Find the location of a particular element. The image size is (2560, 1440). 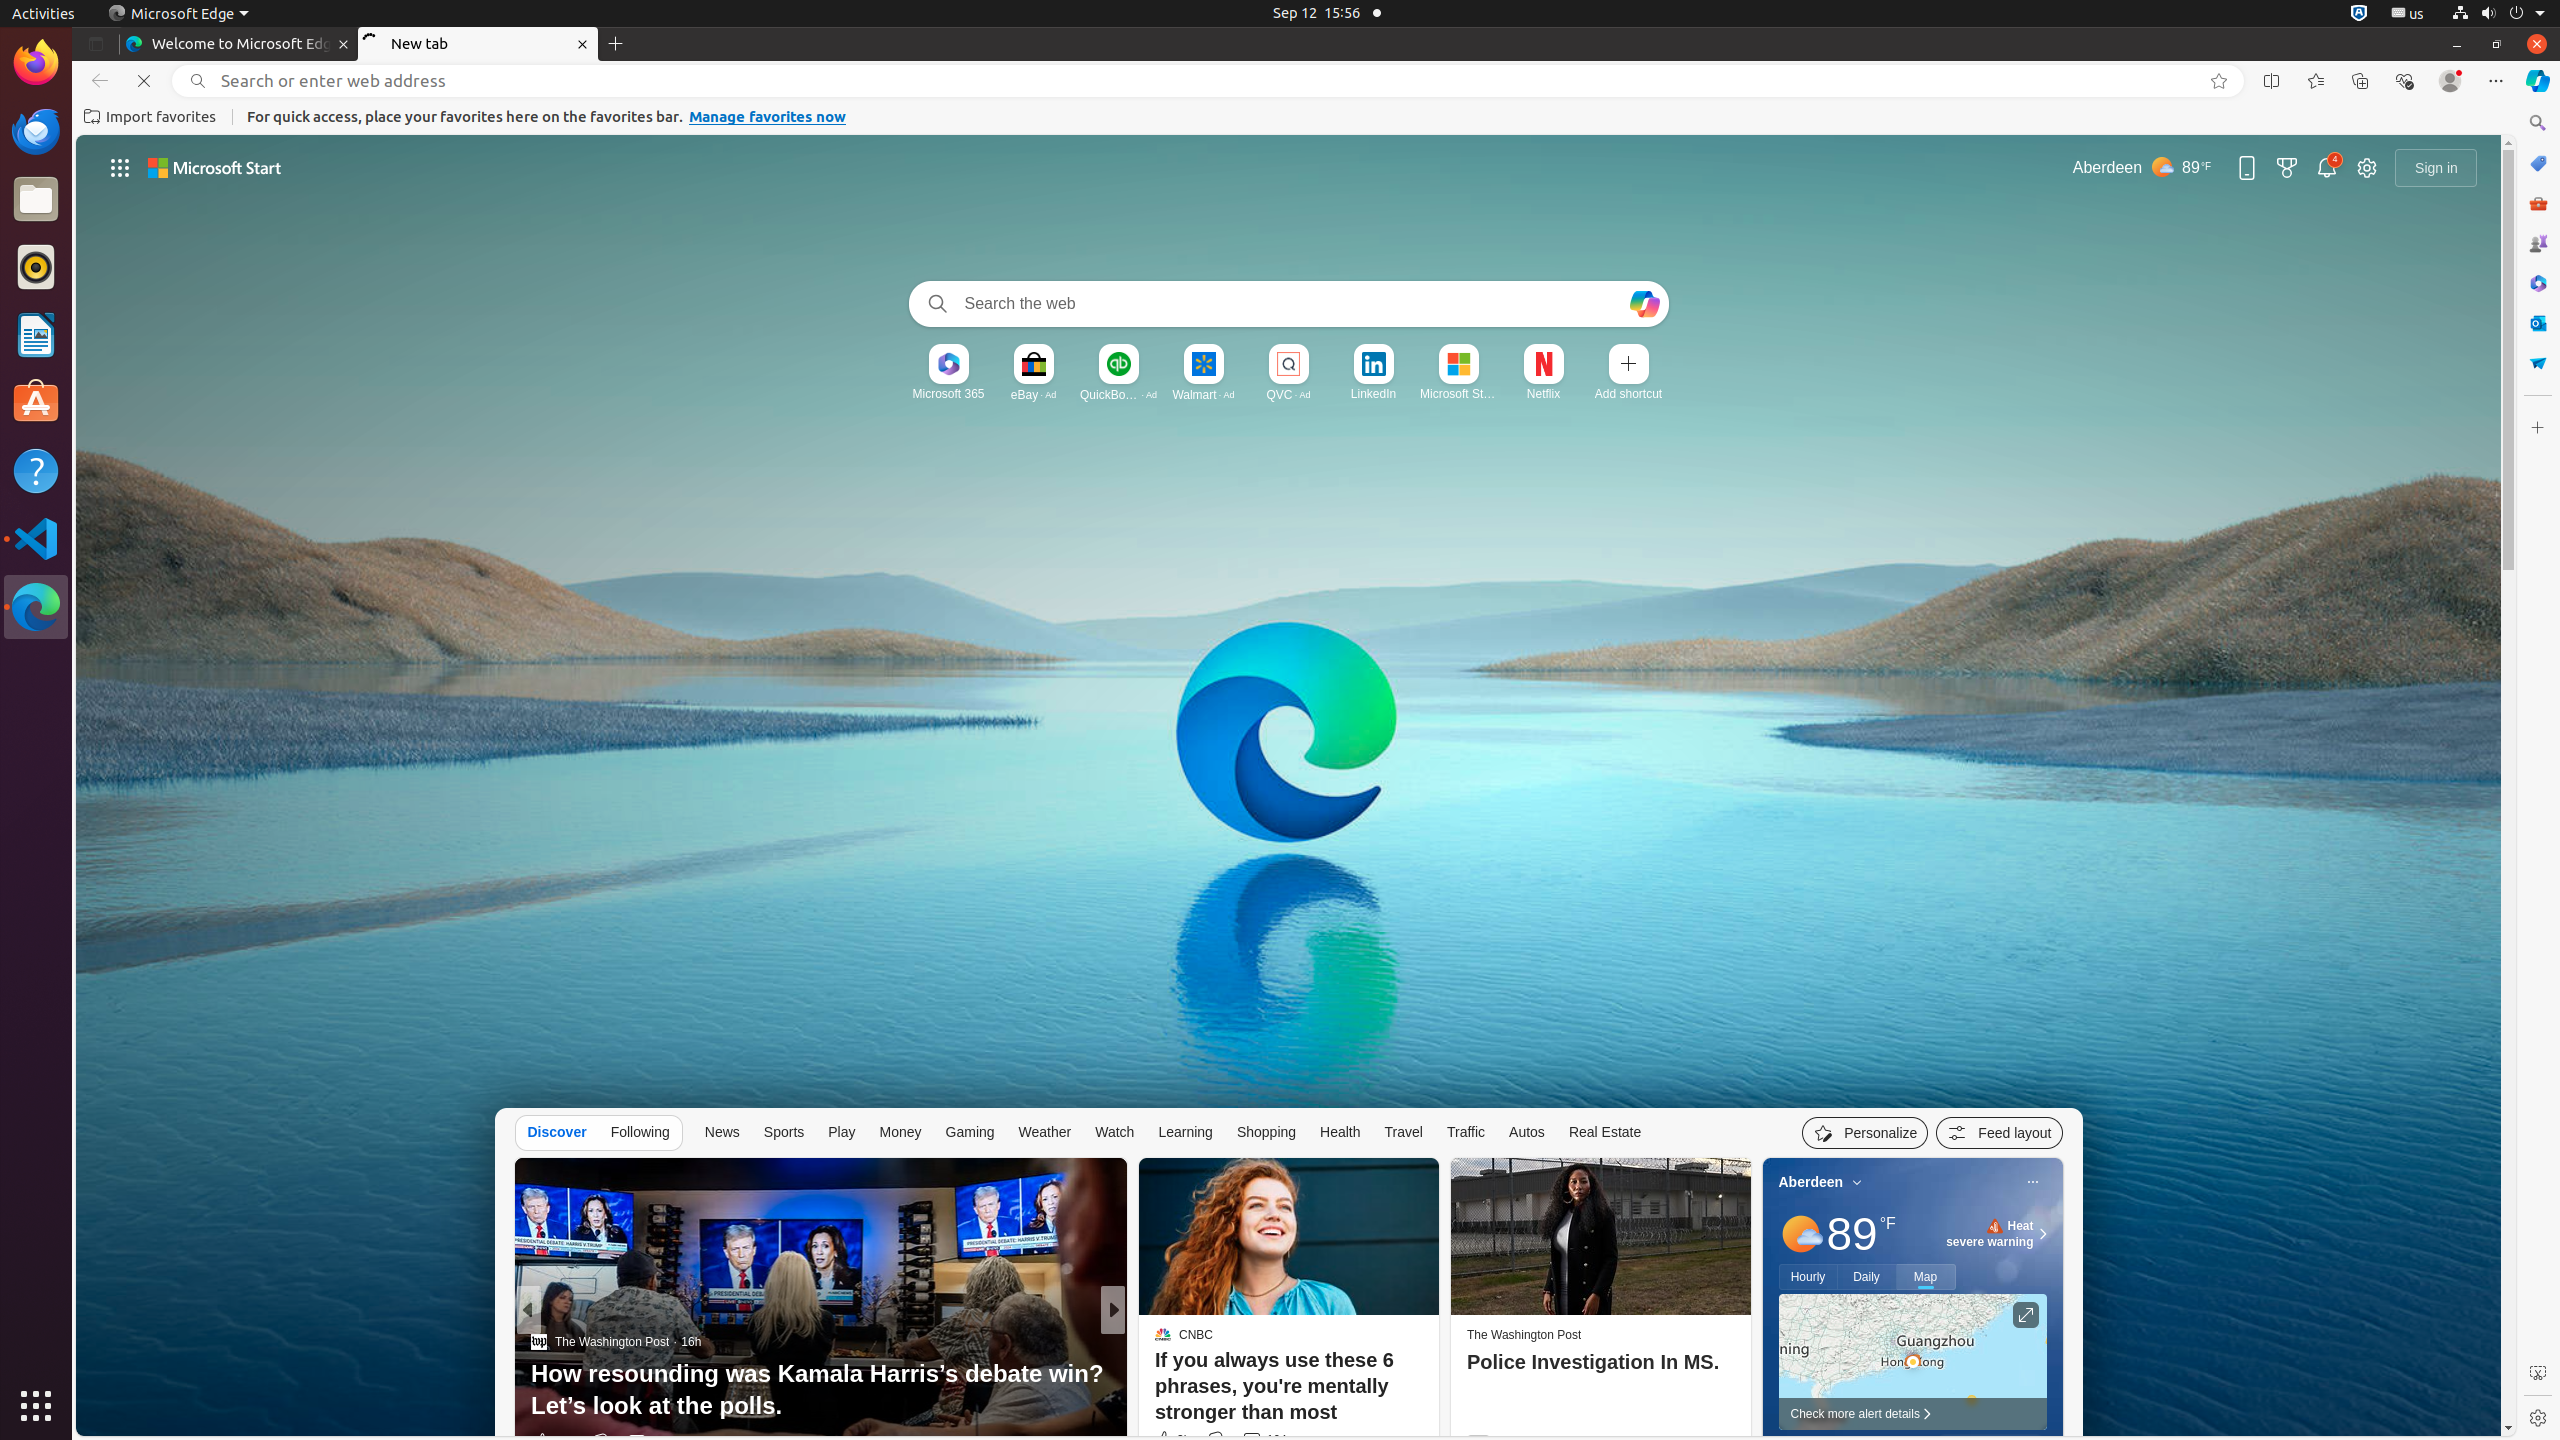

View comments 14 Comment is located at coordinates (1262, 1442).